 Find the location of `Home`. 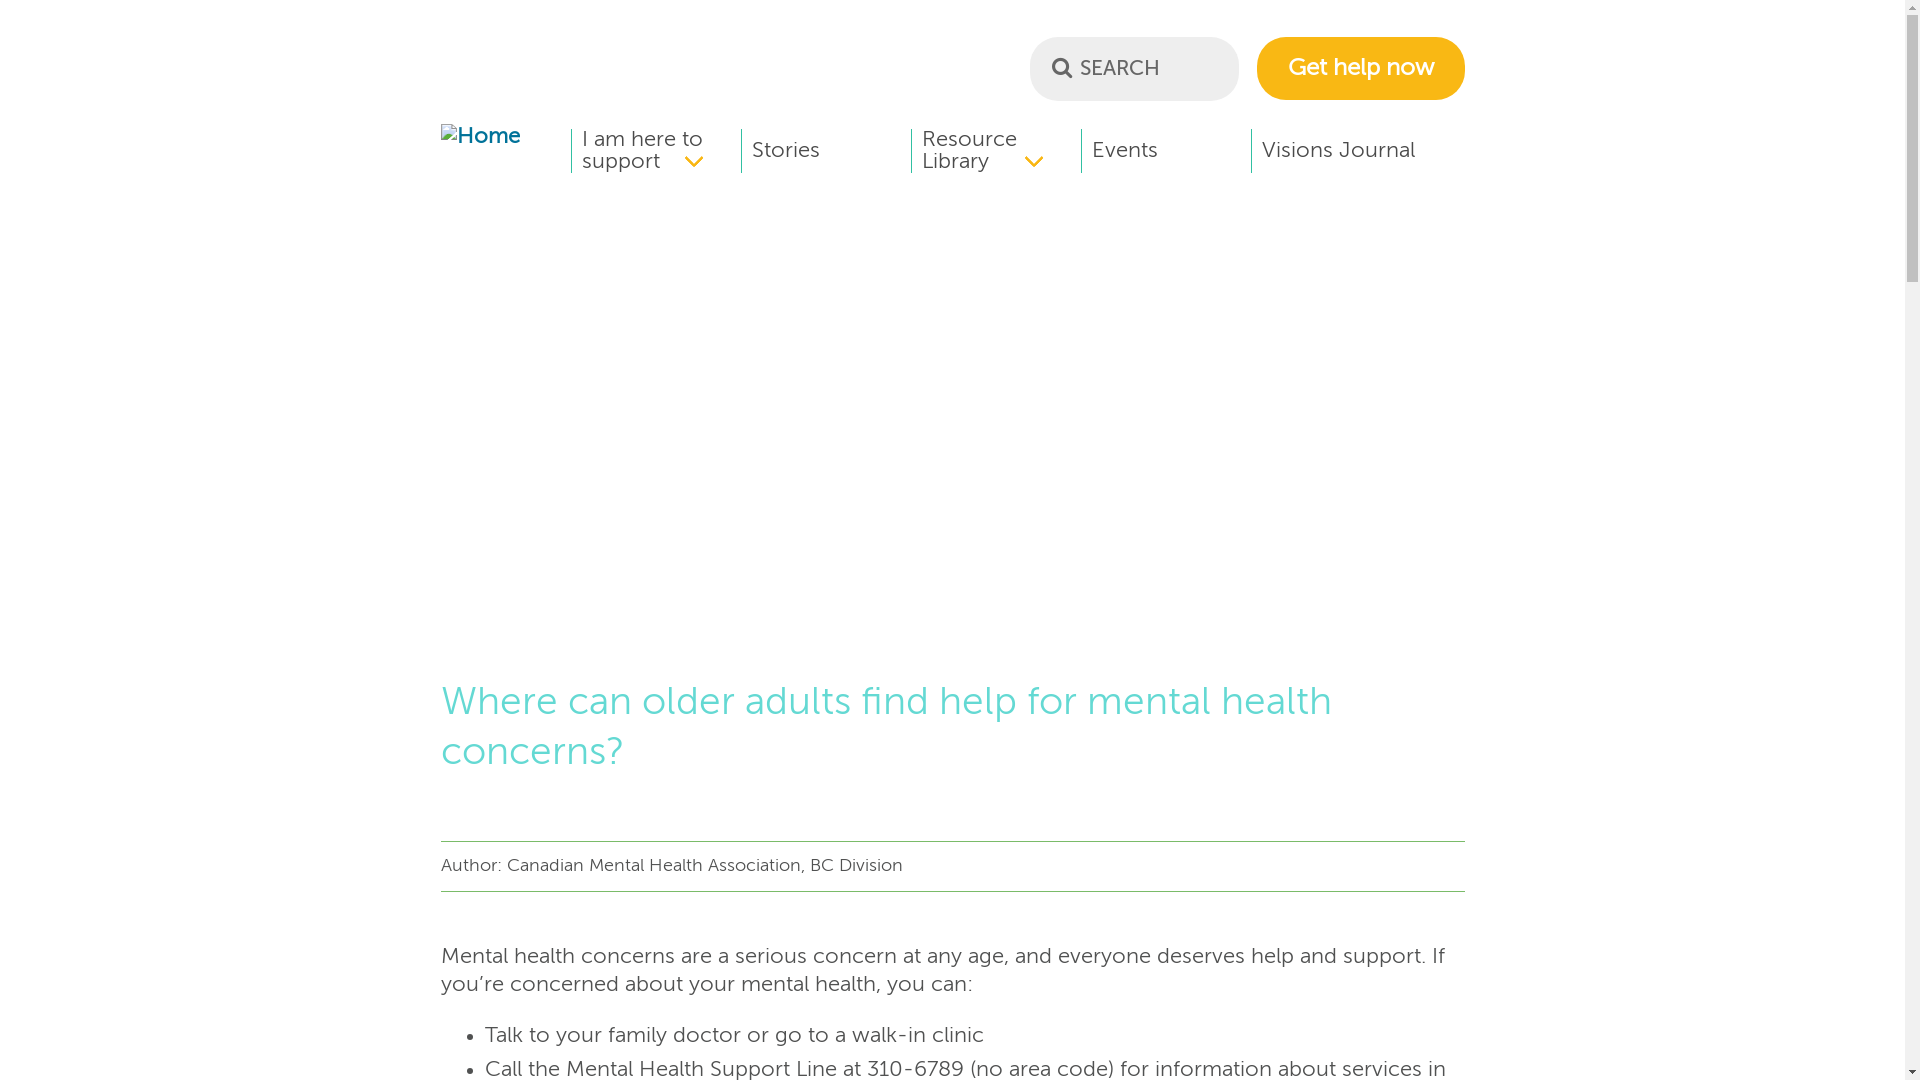

Home is located at coordinates (480, 137).